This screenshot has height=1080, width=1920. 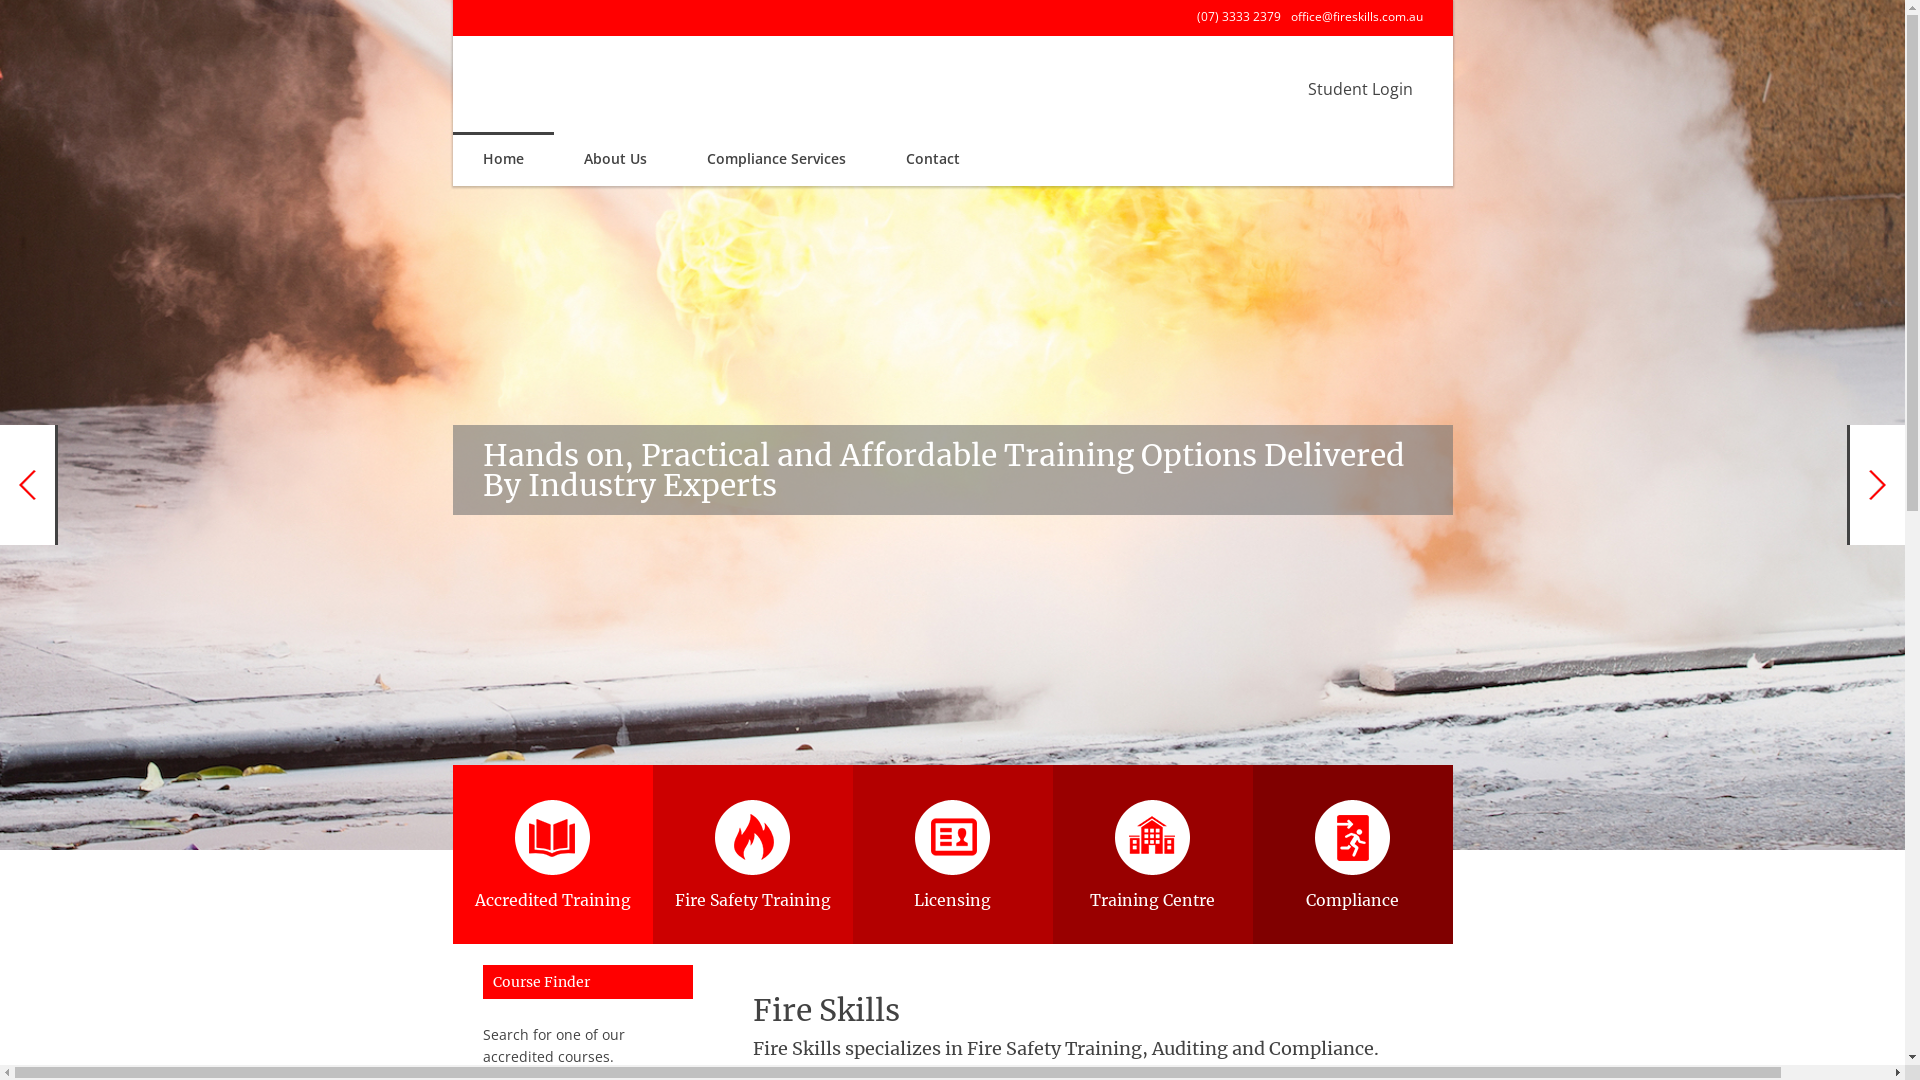 What do you see at coordinates (1356, 16) in the screenshot?
I see `office@fireskills.com.au` at bounding box center [1356, 16].